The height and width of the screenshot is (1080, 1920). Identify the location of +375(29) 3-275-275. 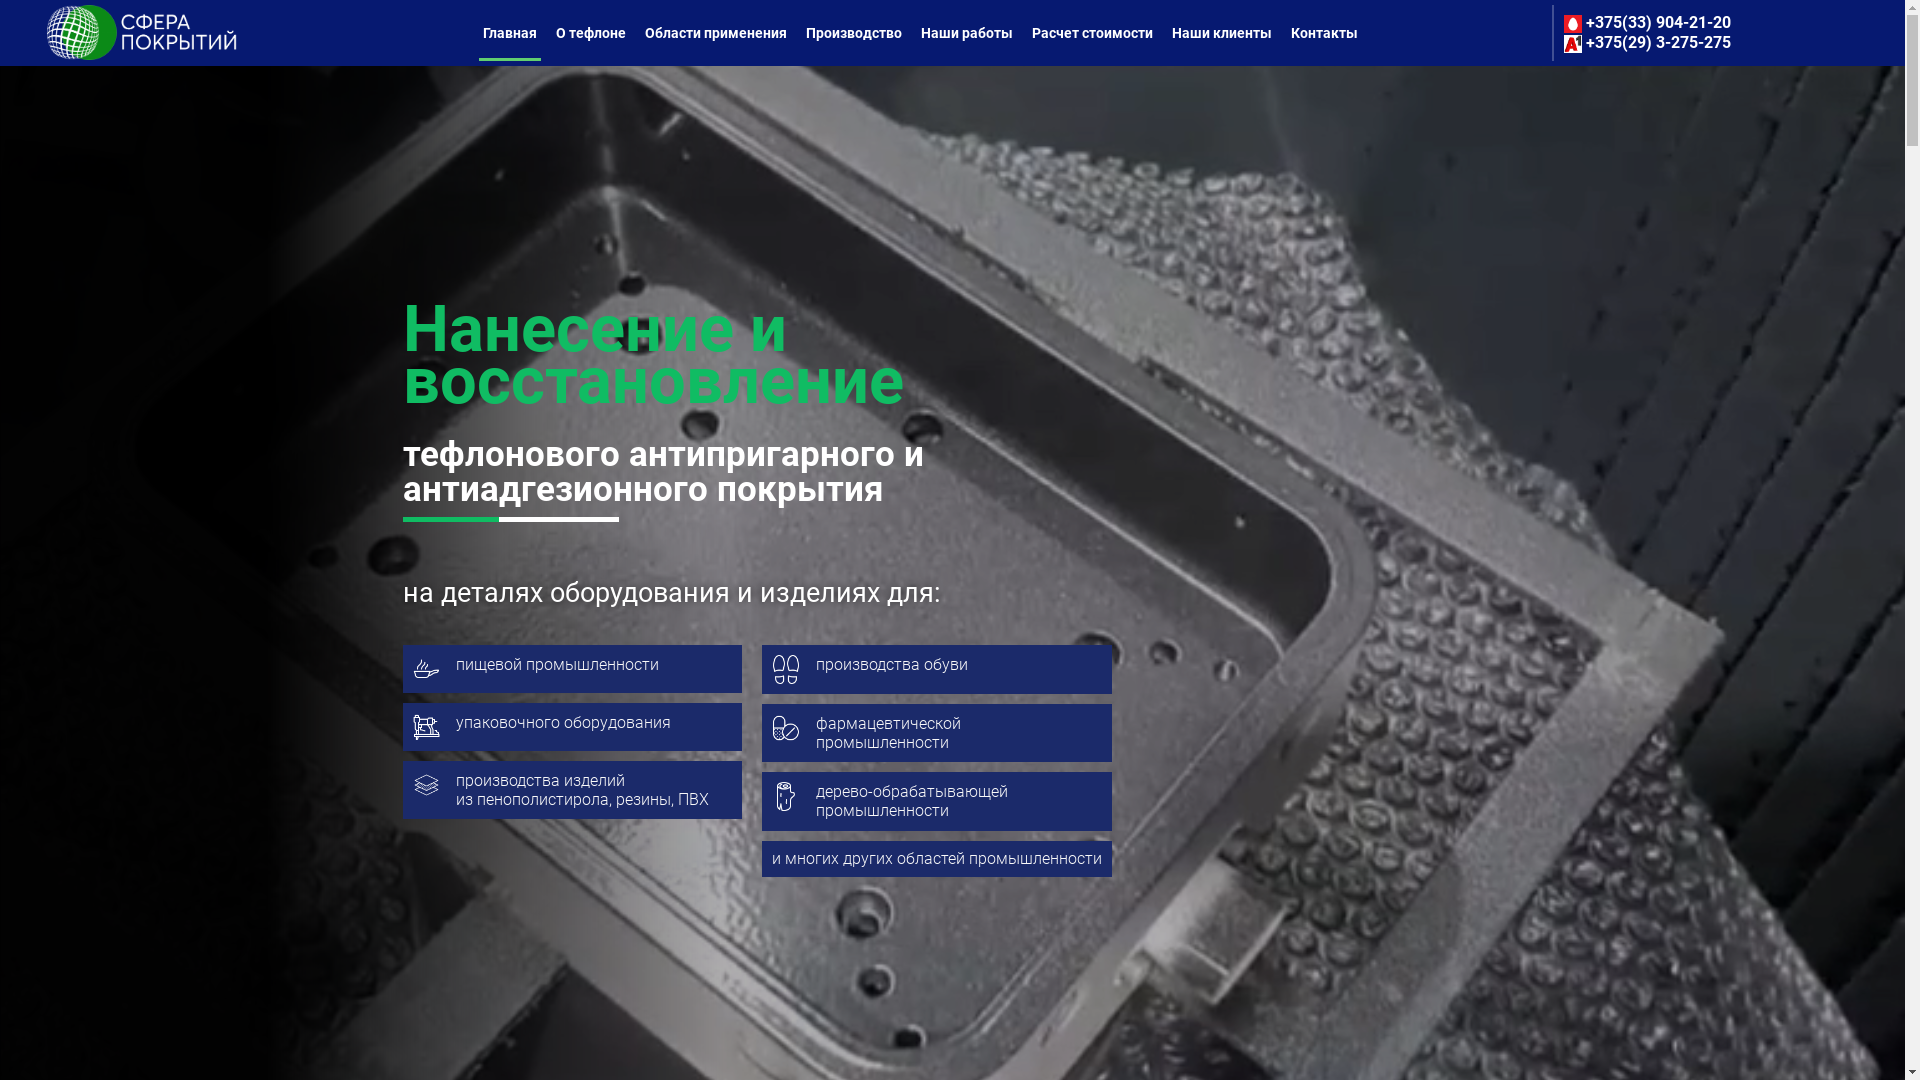
(1648, 42).